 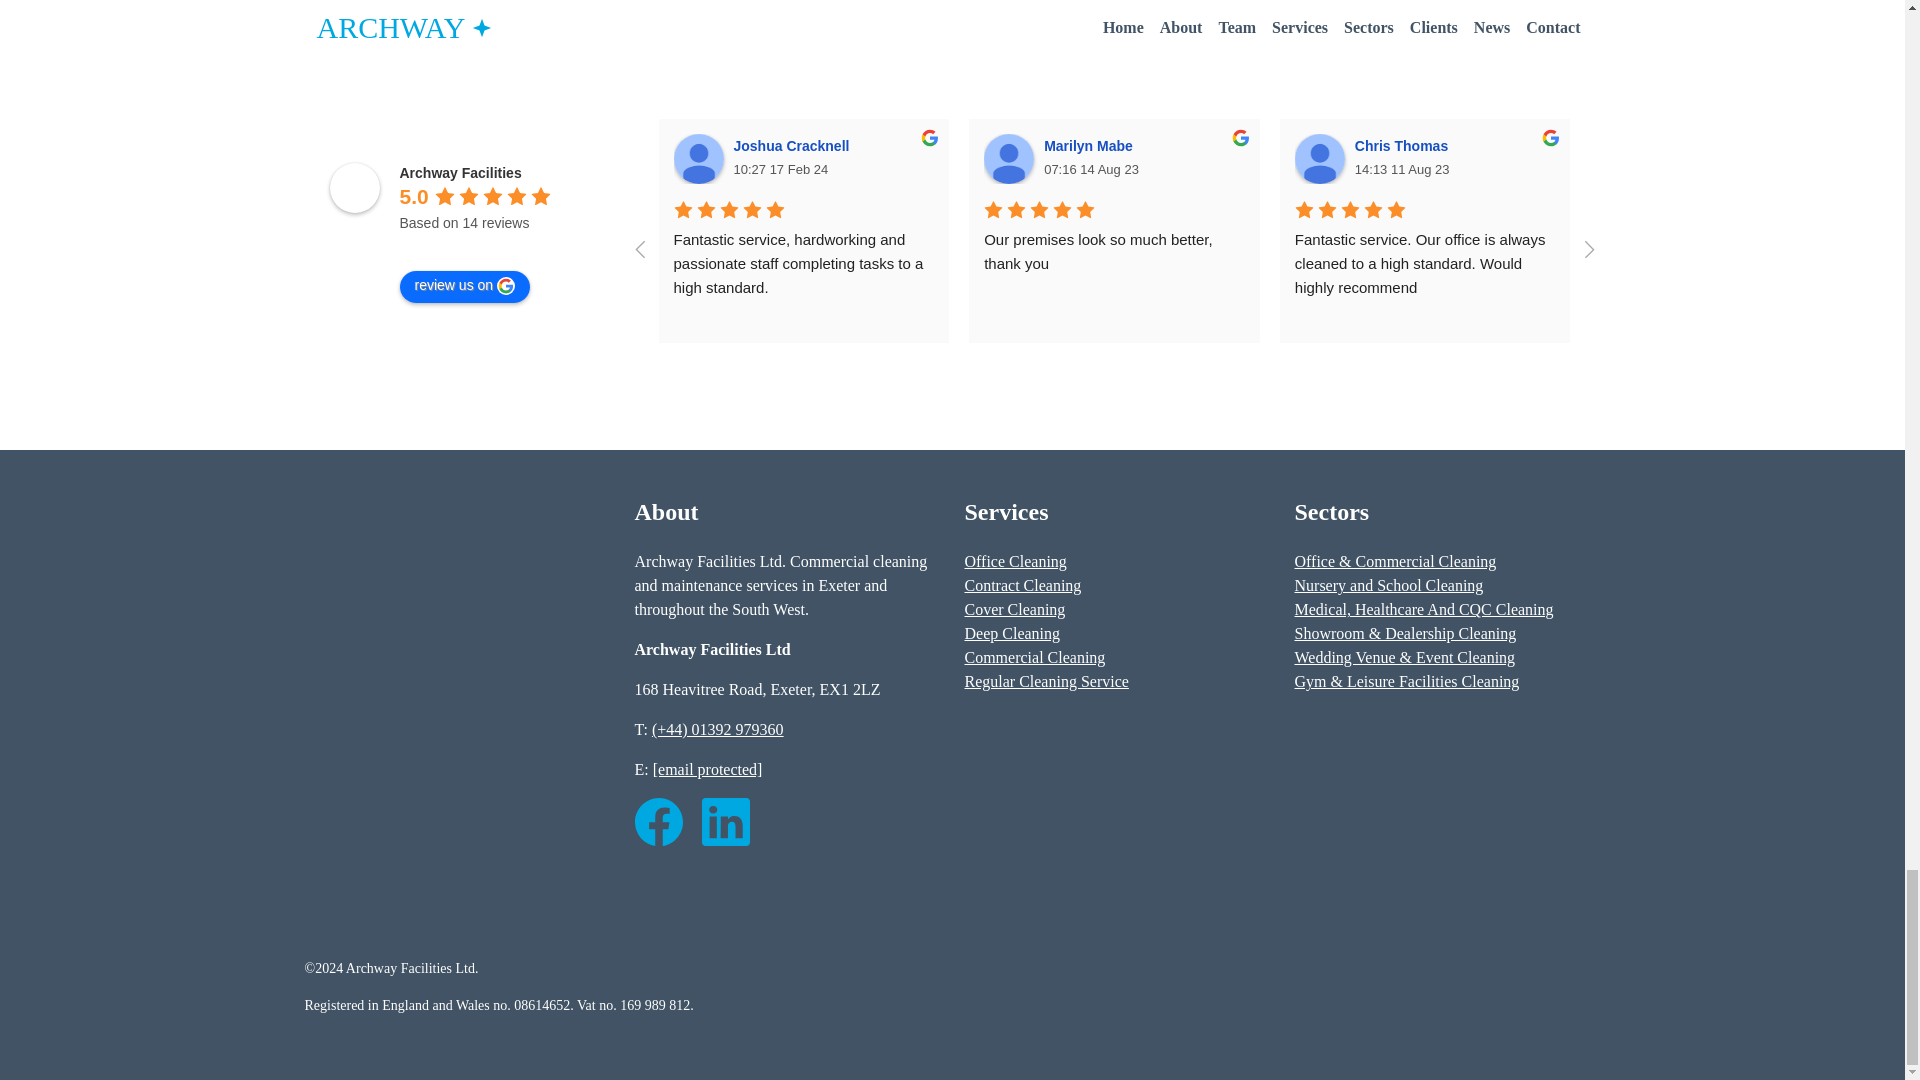 What do you see at coordinates (1014, 608) in the screenshot?
I see `Cover Cleaning` at bounding box center [1014, 608].